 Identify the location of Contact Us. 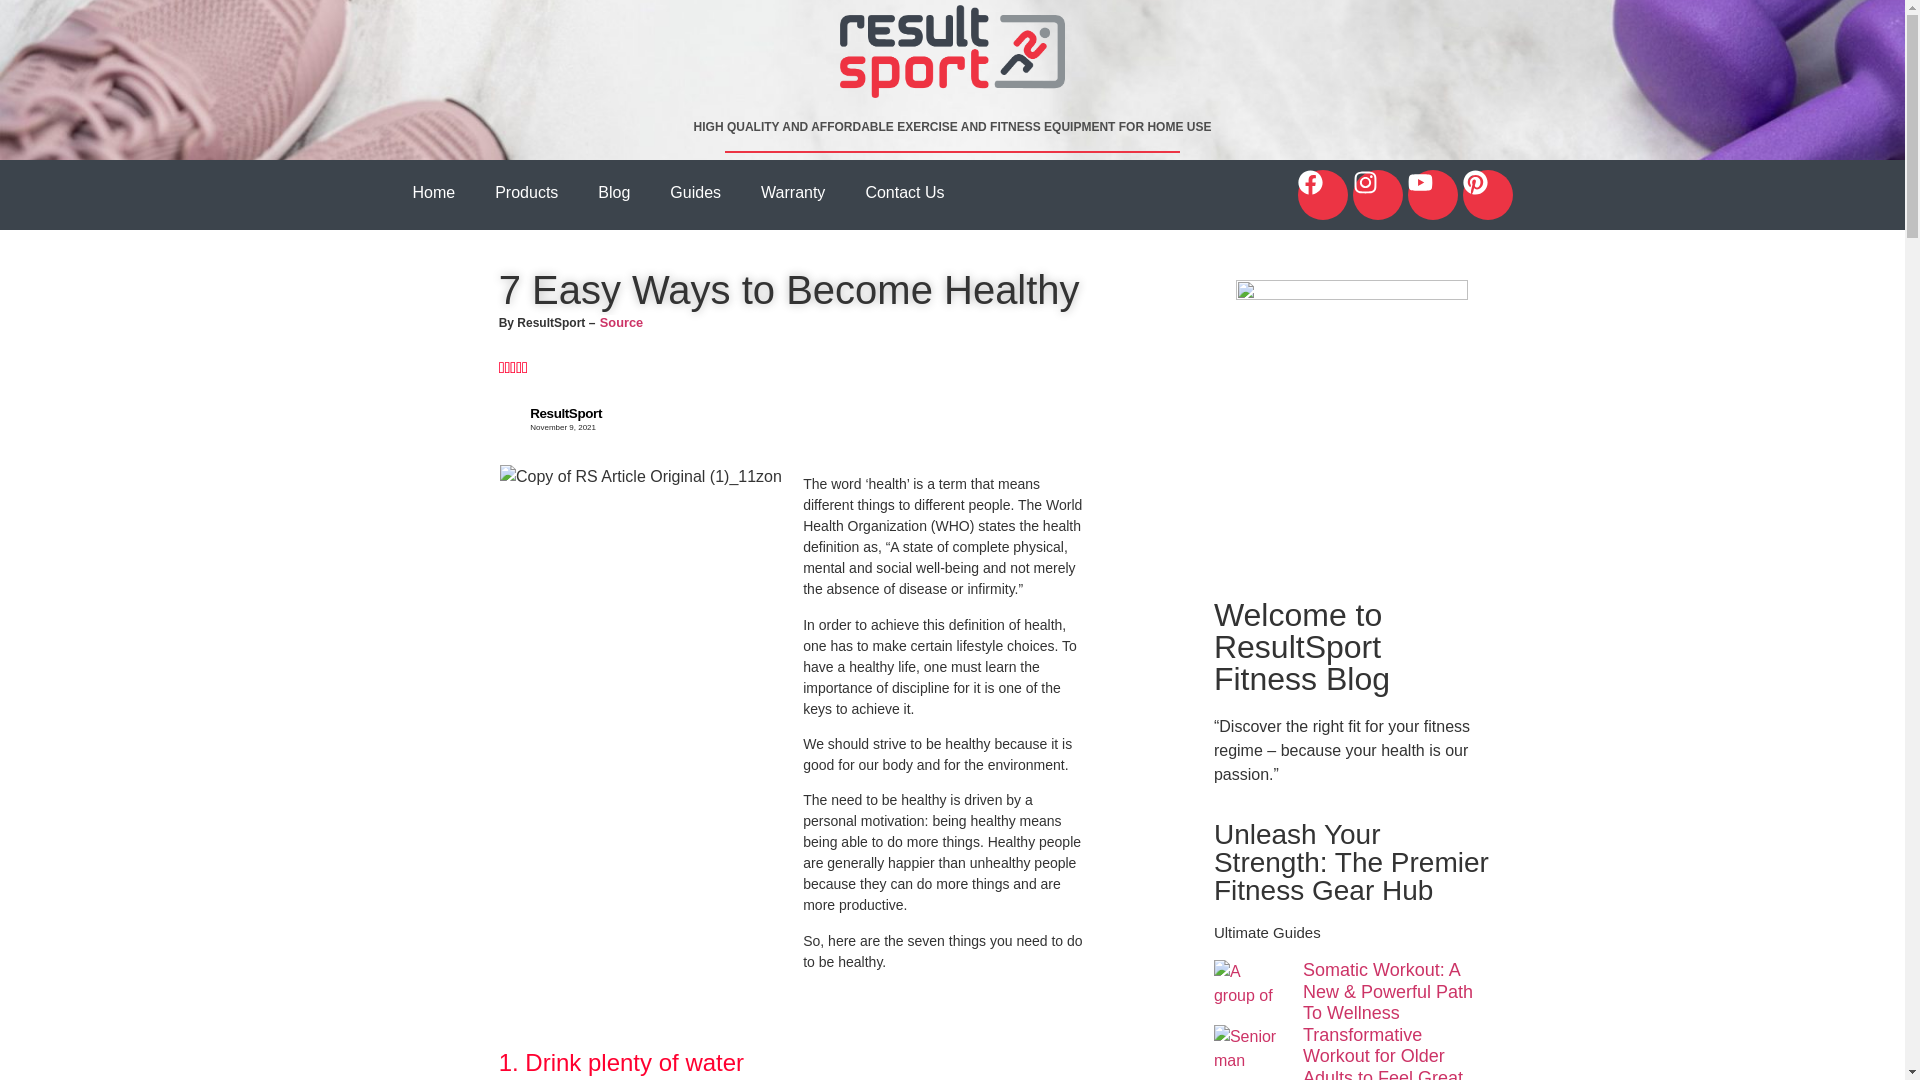
(904, 192).